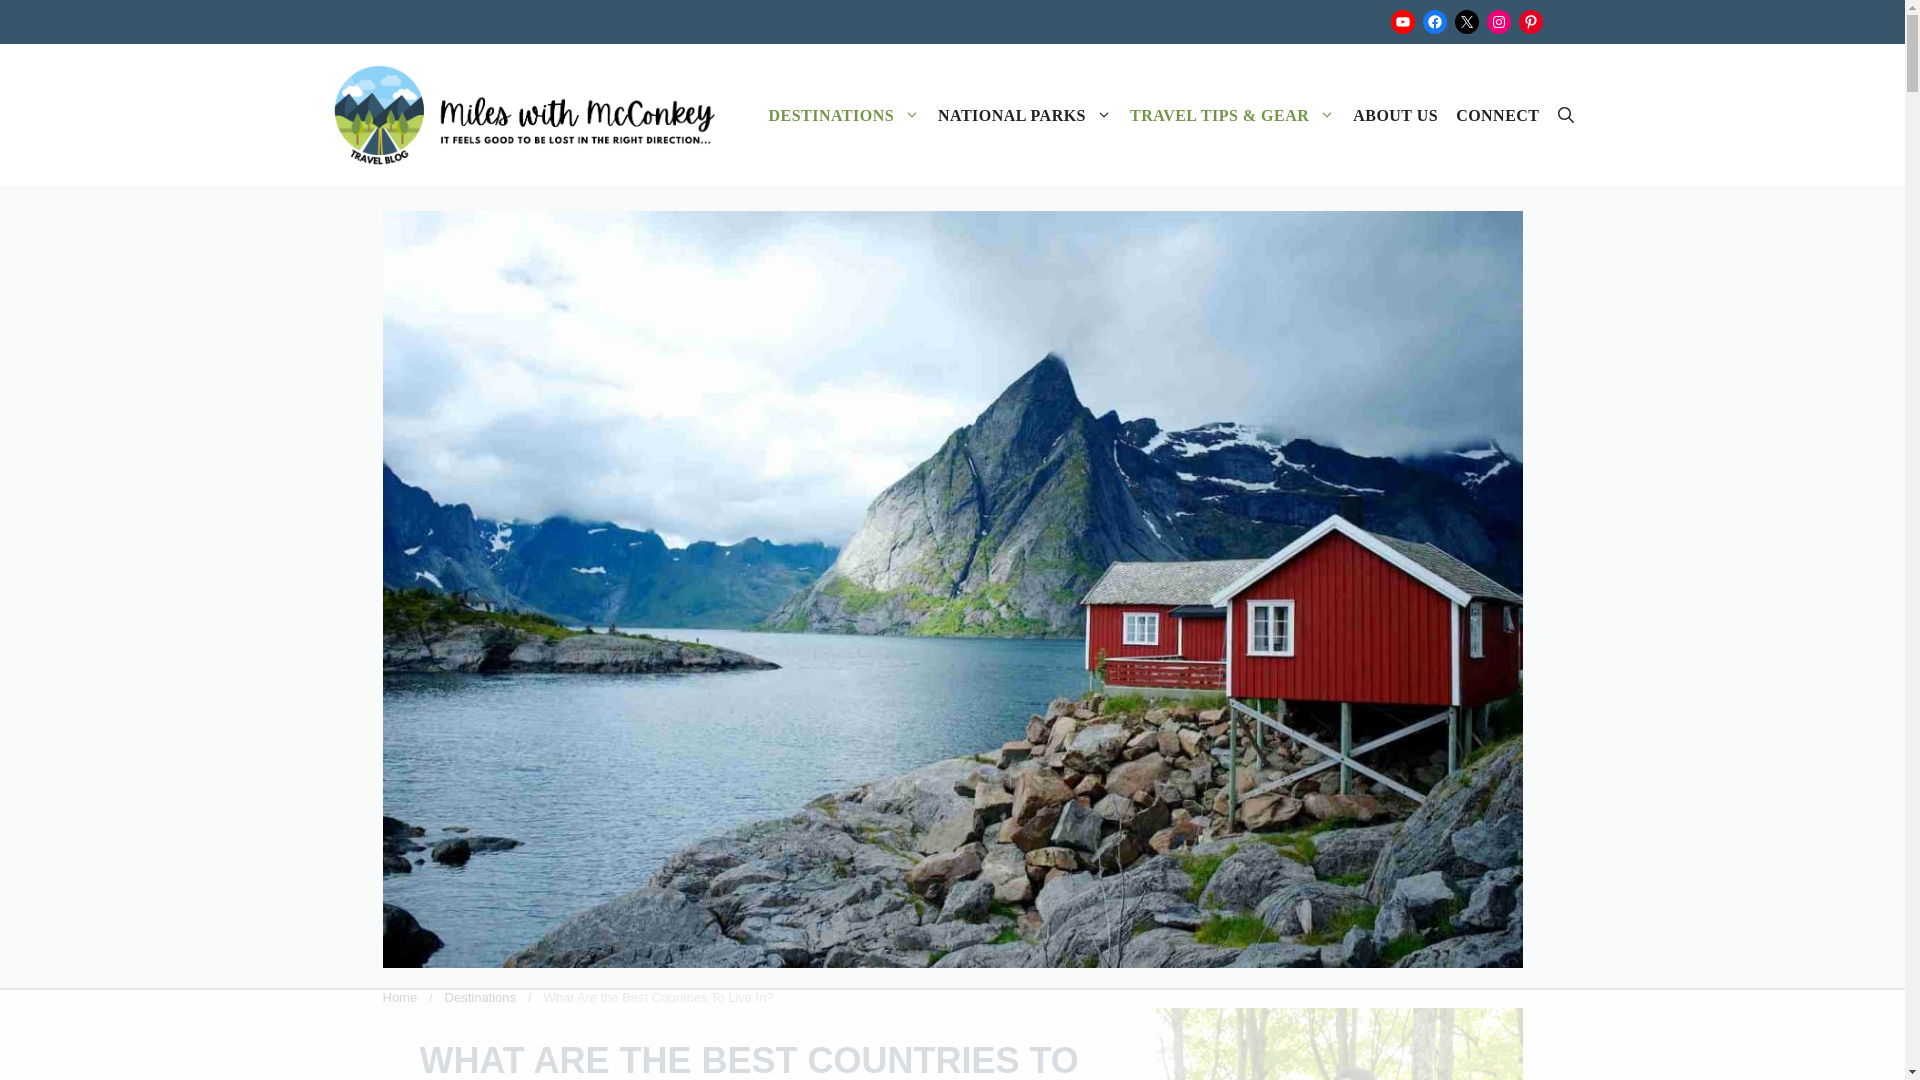 Image resolution: width=1920 pixels, height=1080 pixels. Describe the element at coordinates (1434, 21) in the screenshot. I see `Facebook` at that location.